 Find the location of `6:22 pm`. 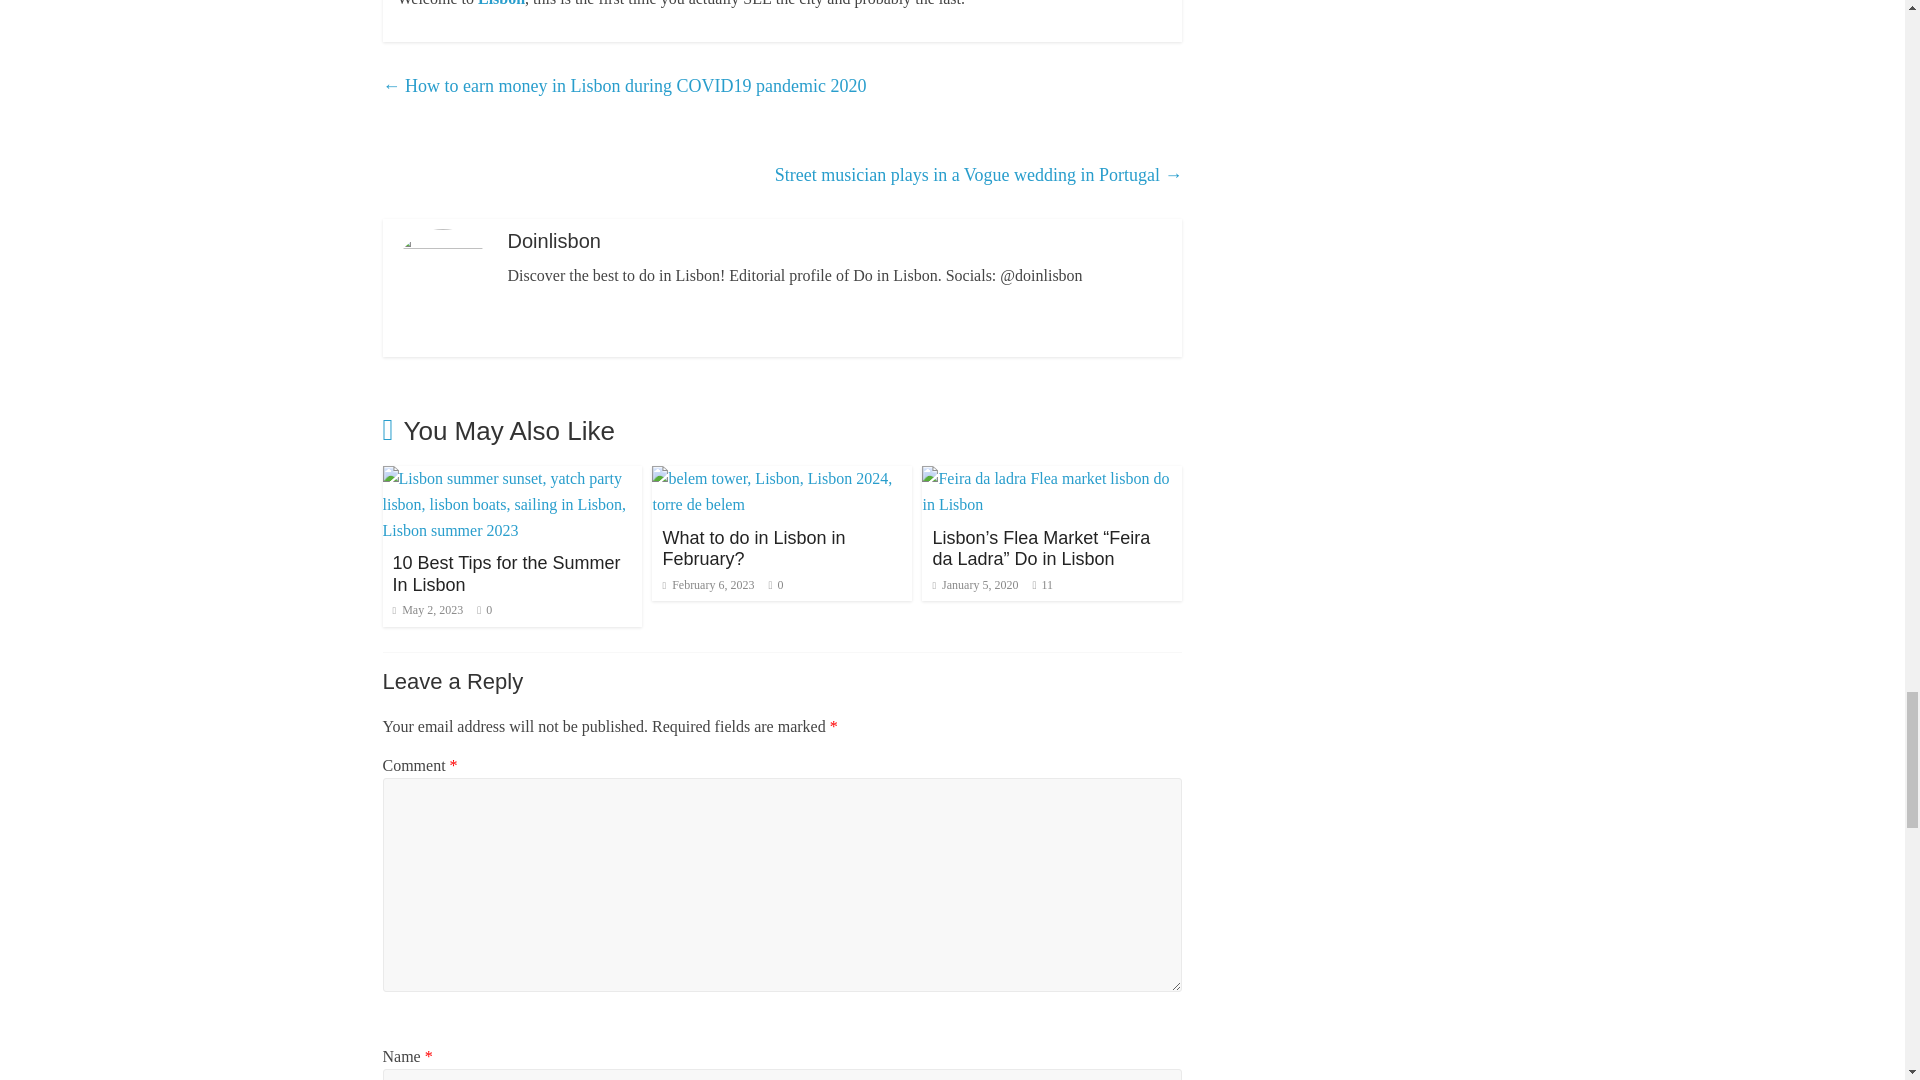

6:22 pm is located at coordinates (426, 609).